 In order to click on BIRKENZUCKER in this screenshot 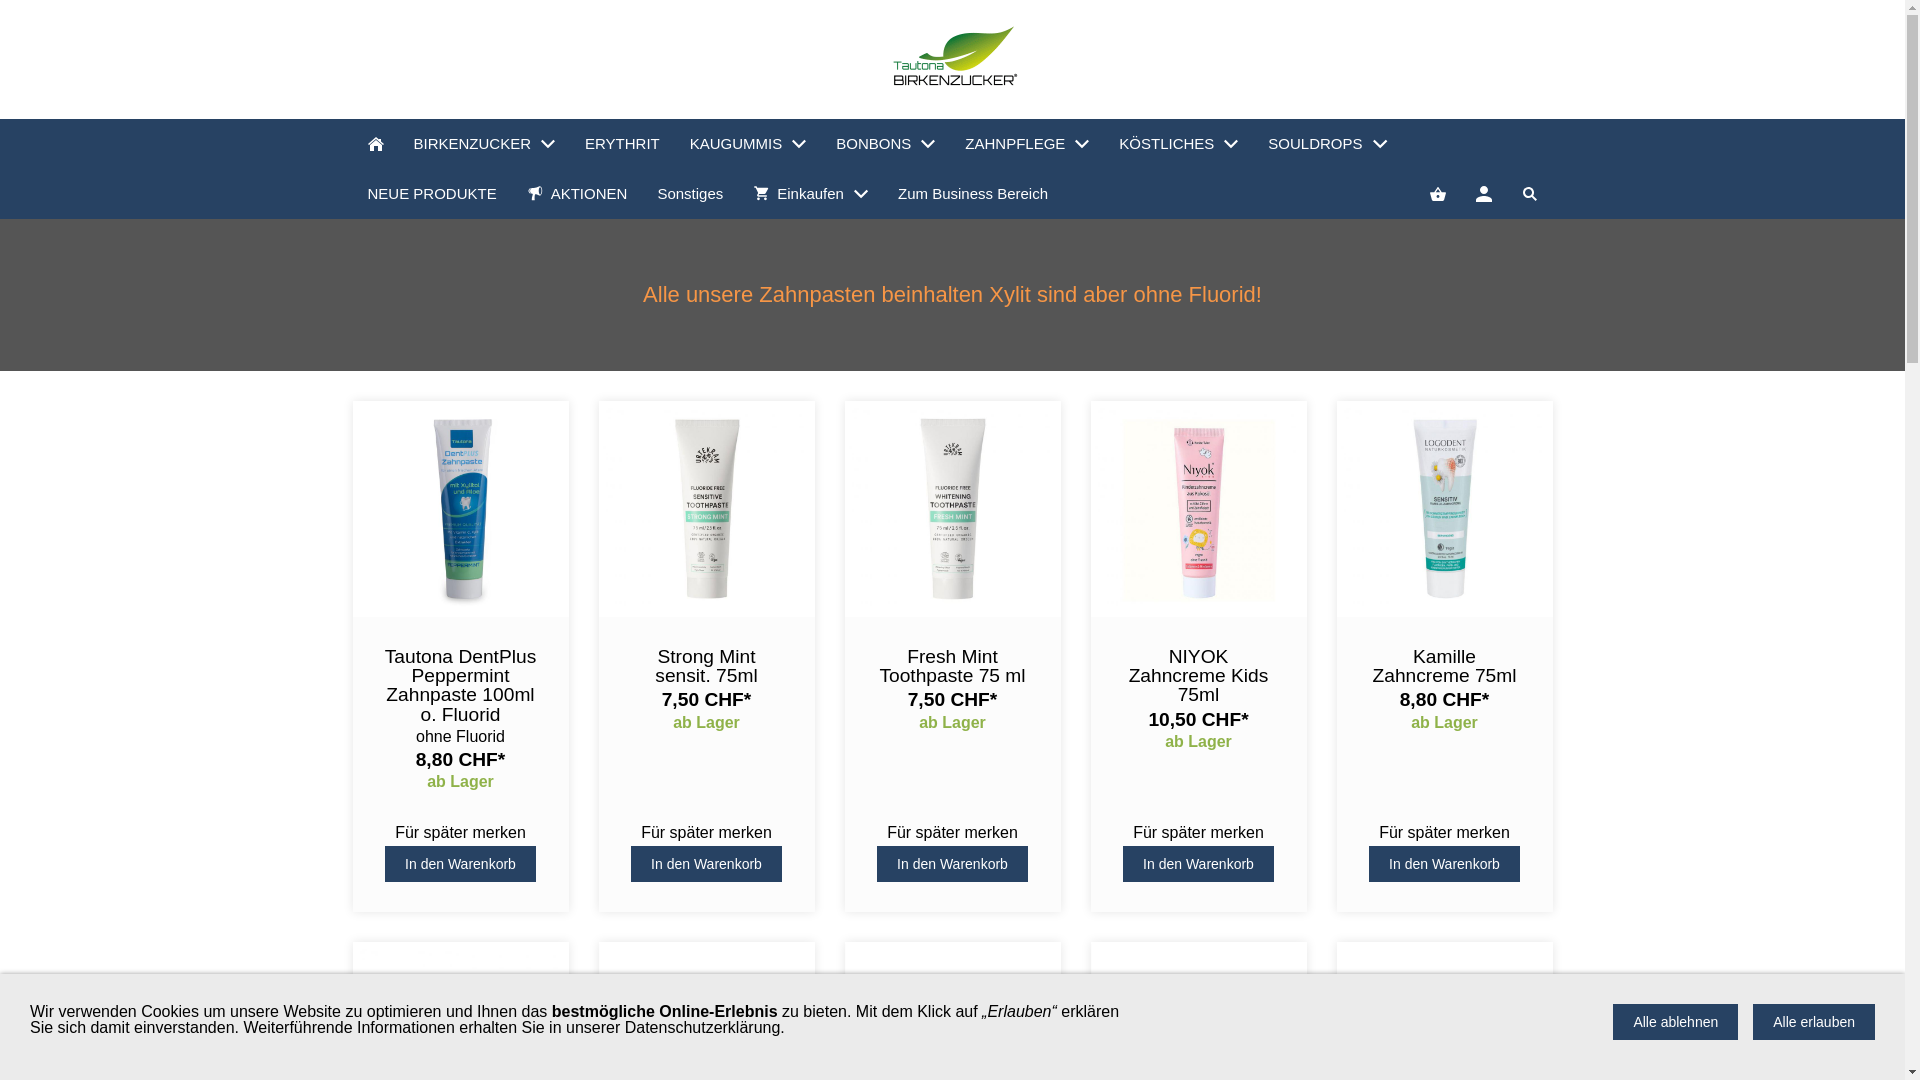, I will do `click(484, 144)`.